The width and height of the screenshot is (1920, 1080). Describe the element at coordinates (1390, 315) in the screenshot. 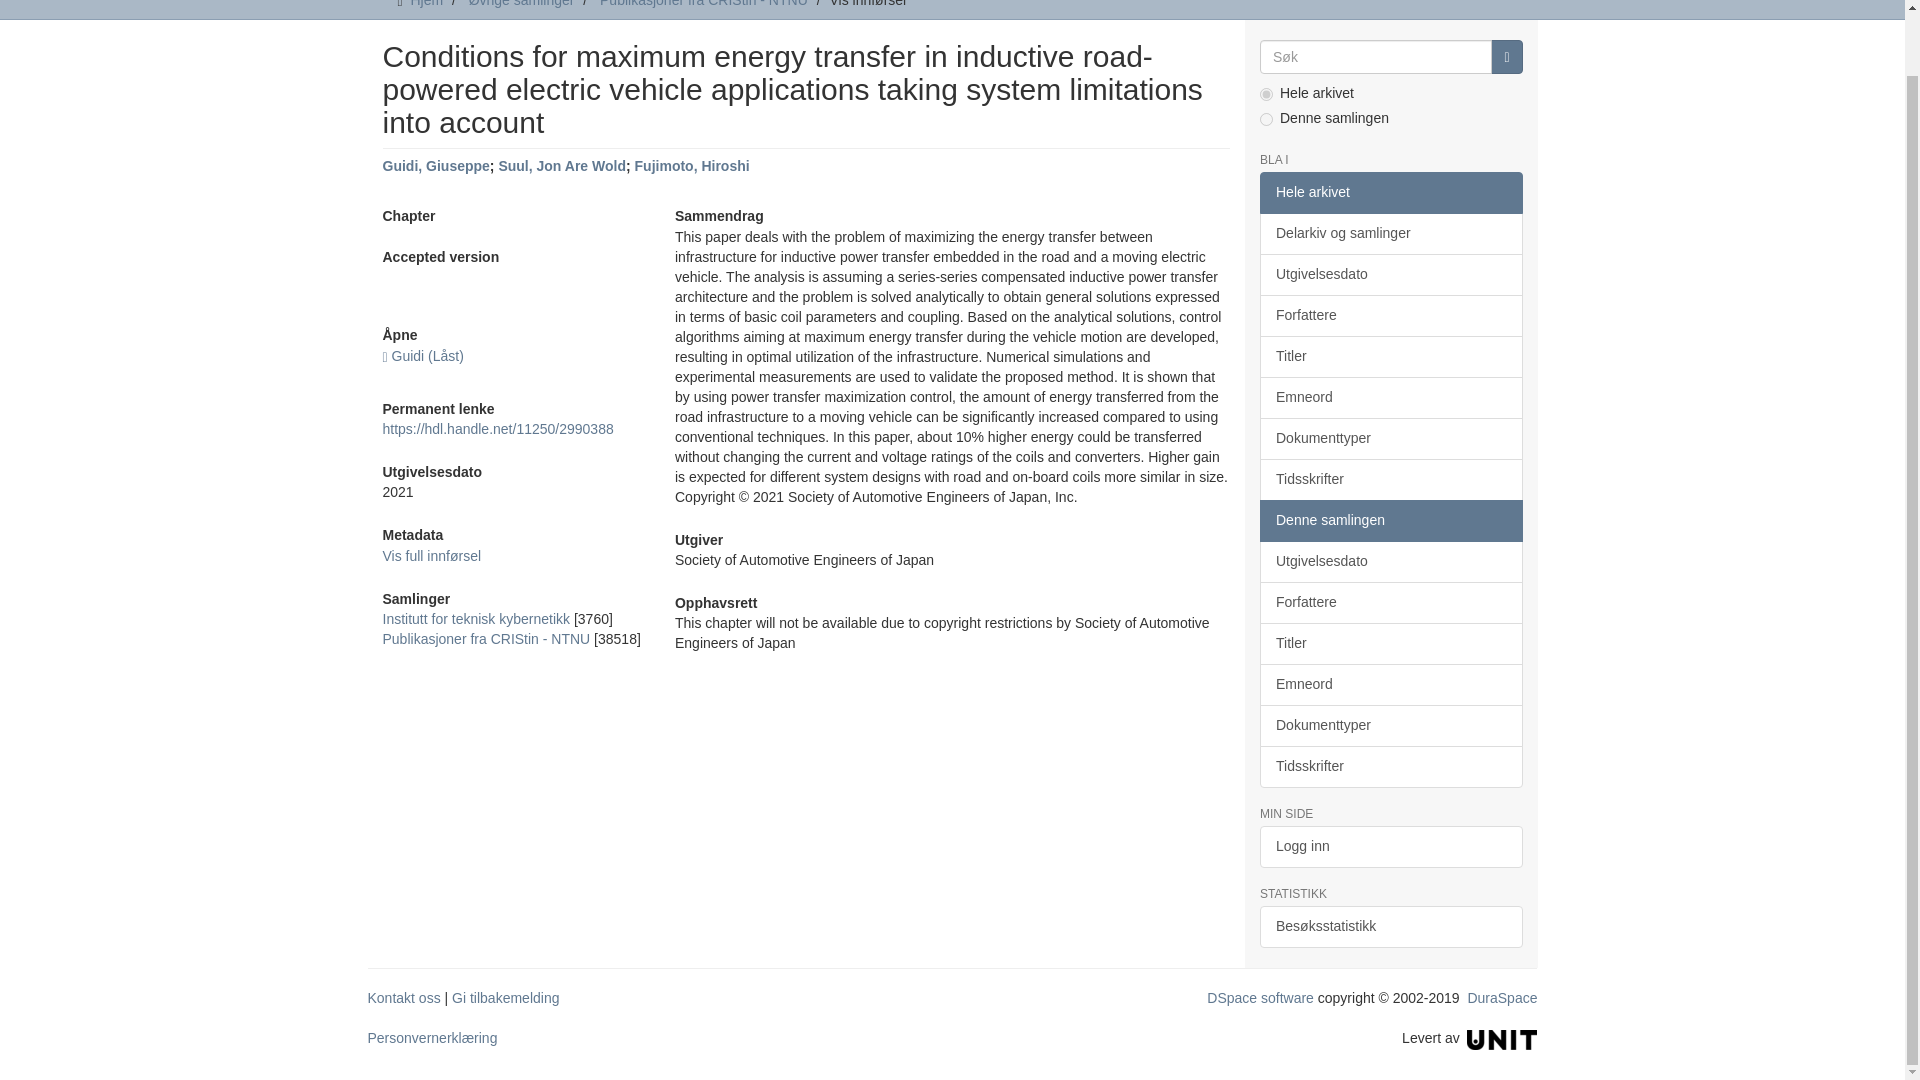

I see `Forfattere` at that location.